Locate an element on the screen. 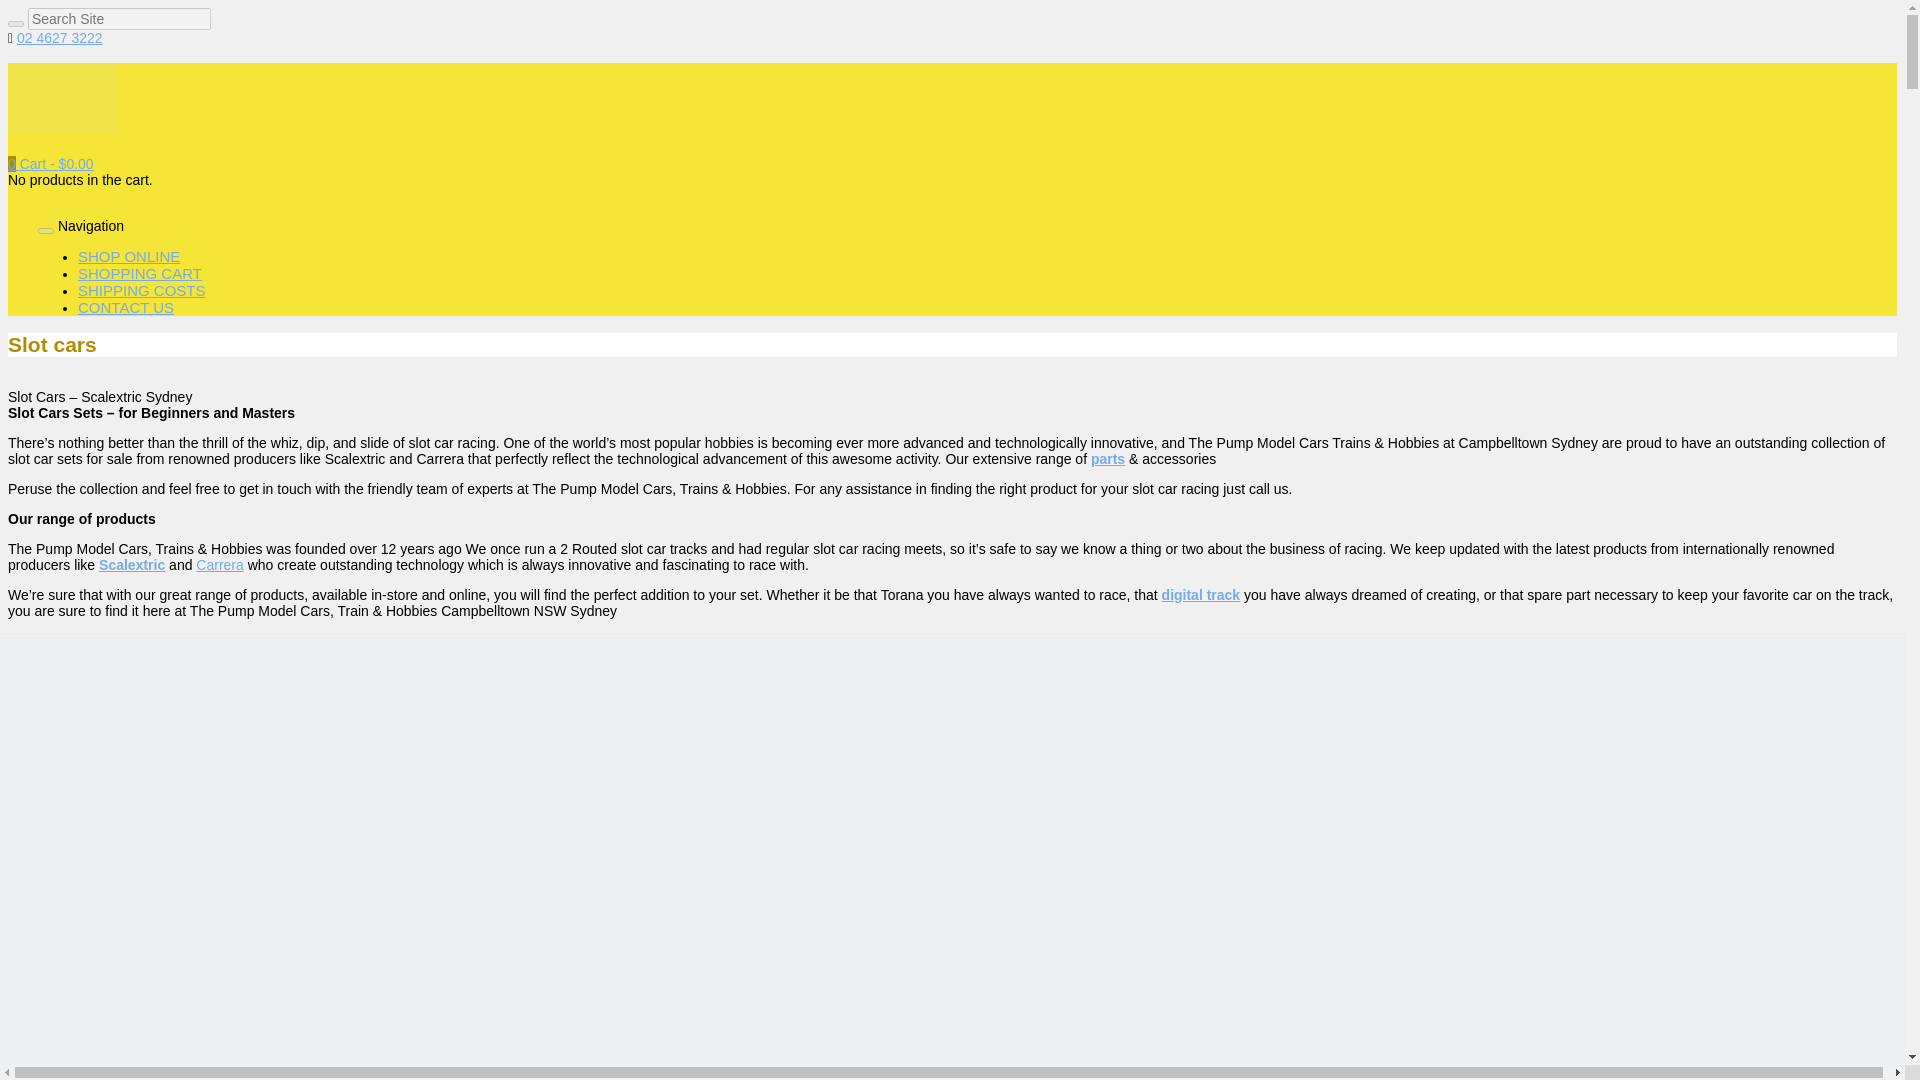 The height and width of the screenshot is (1080, 1920). digital track is located at coordinates (1200, 594).